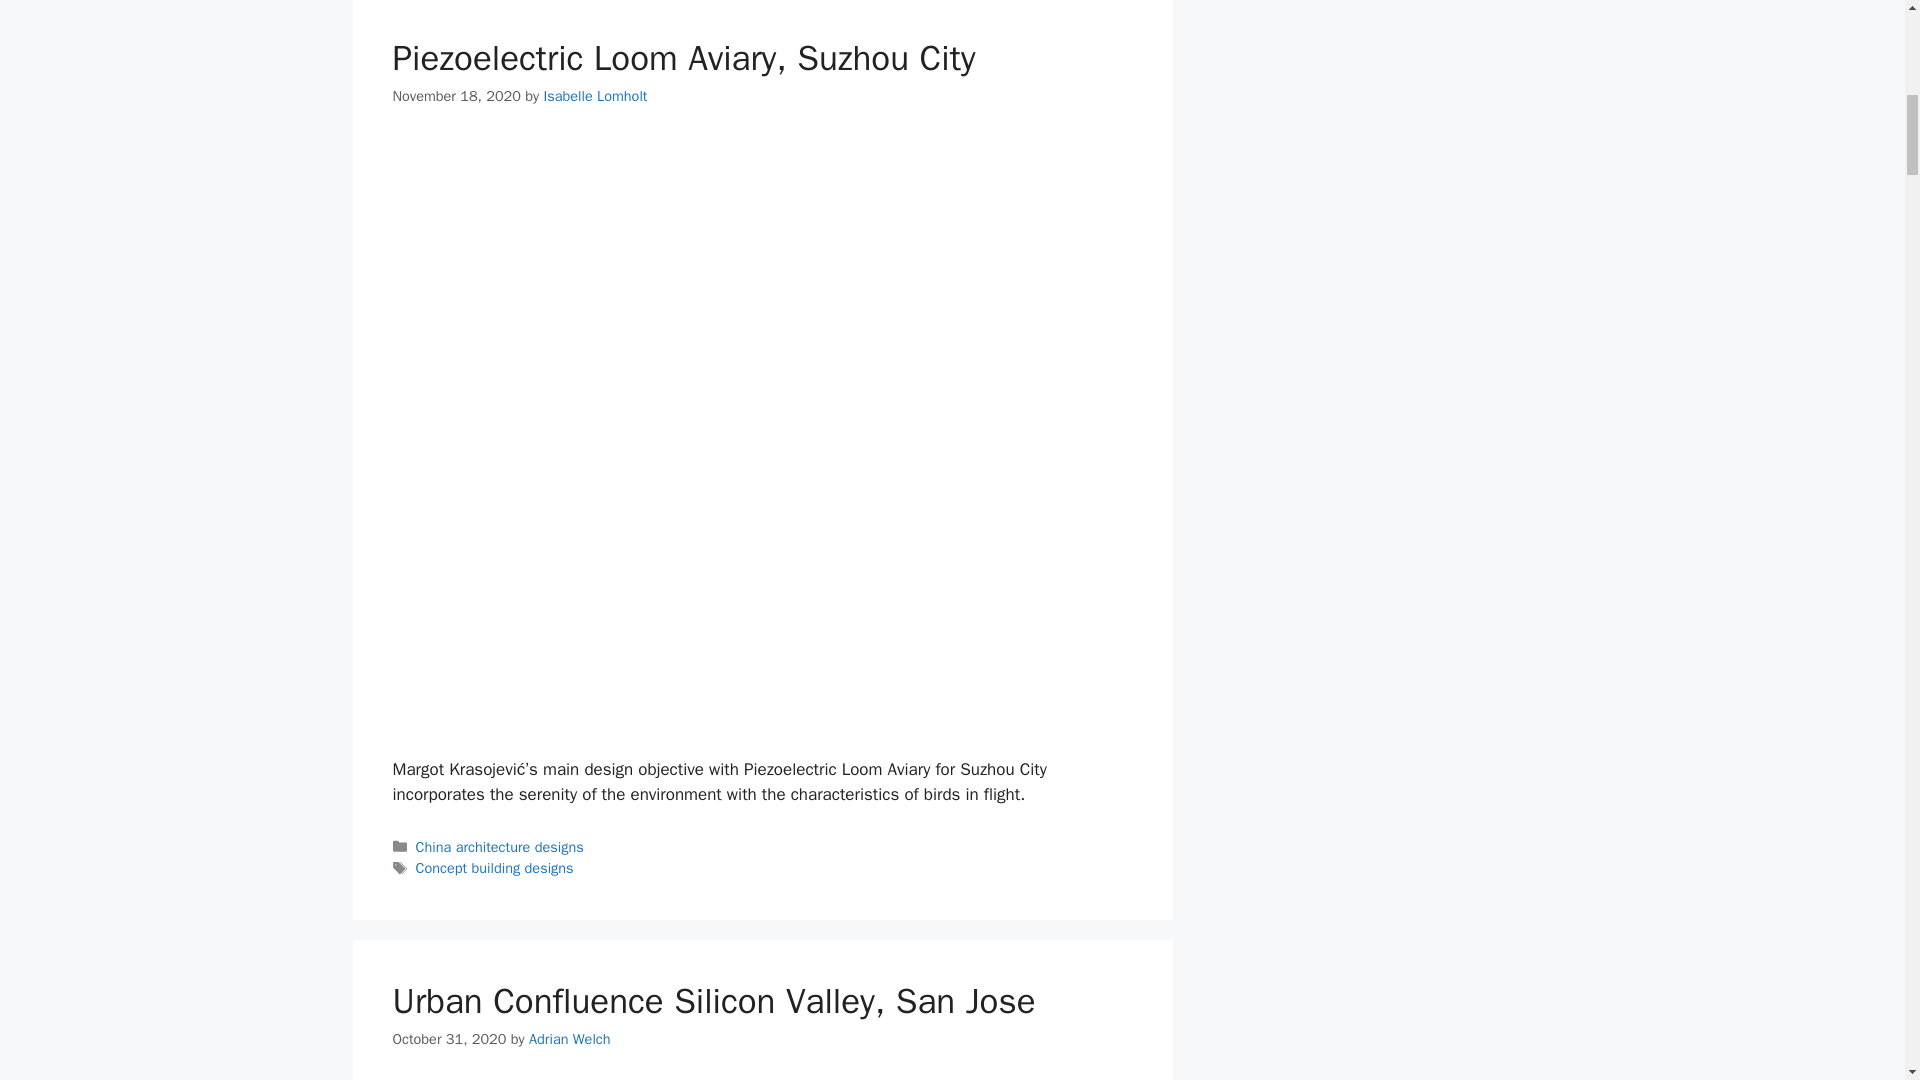  What do you see at coordinates (570, 1038) in the screenshot?
I see `View all posts by Adrian Welch` at bounding box center [570, 1038].